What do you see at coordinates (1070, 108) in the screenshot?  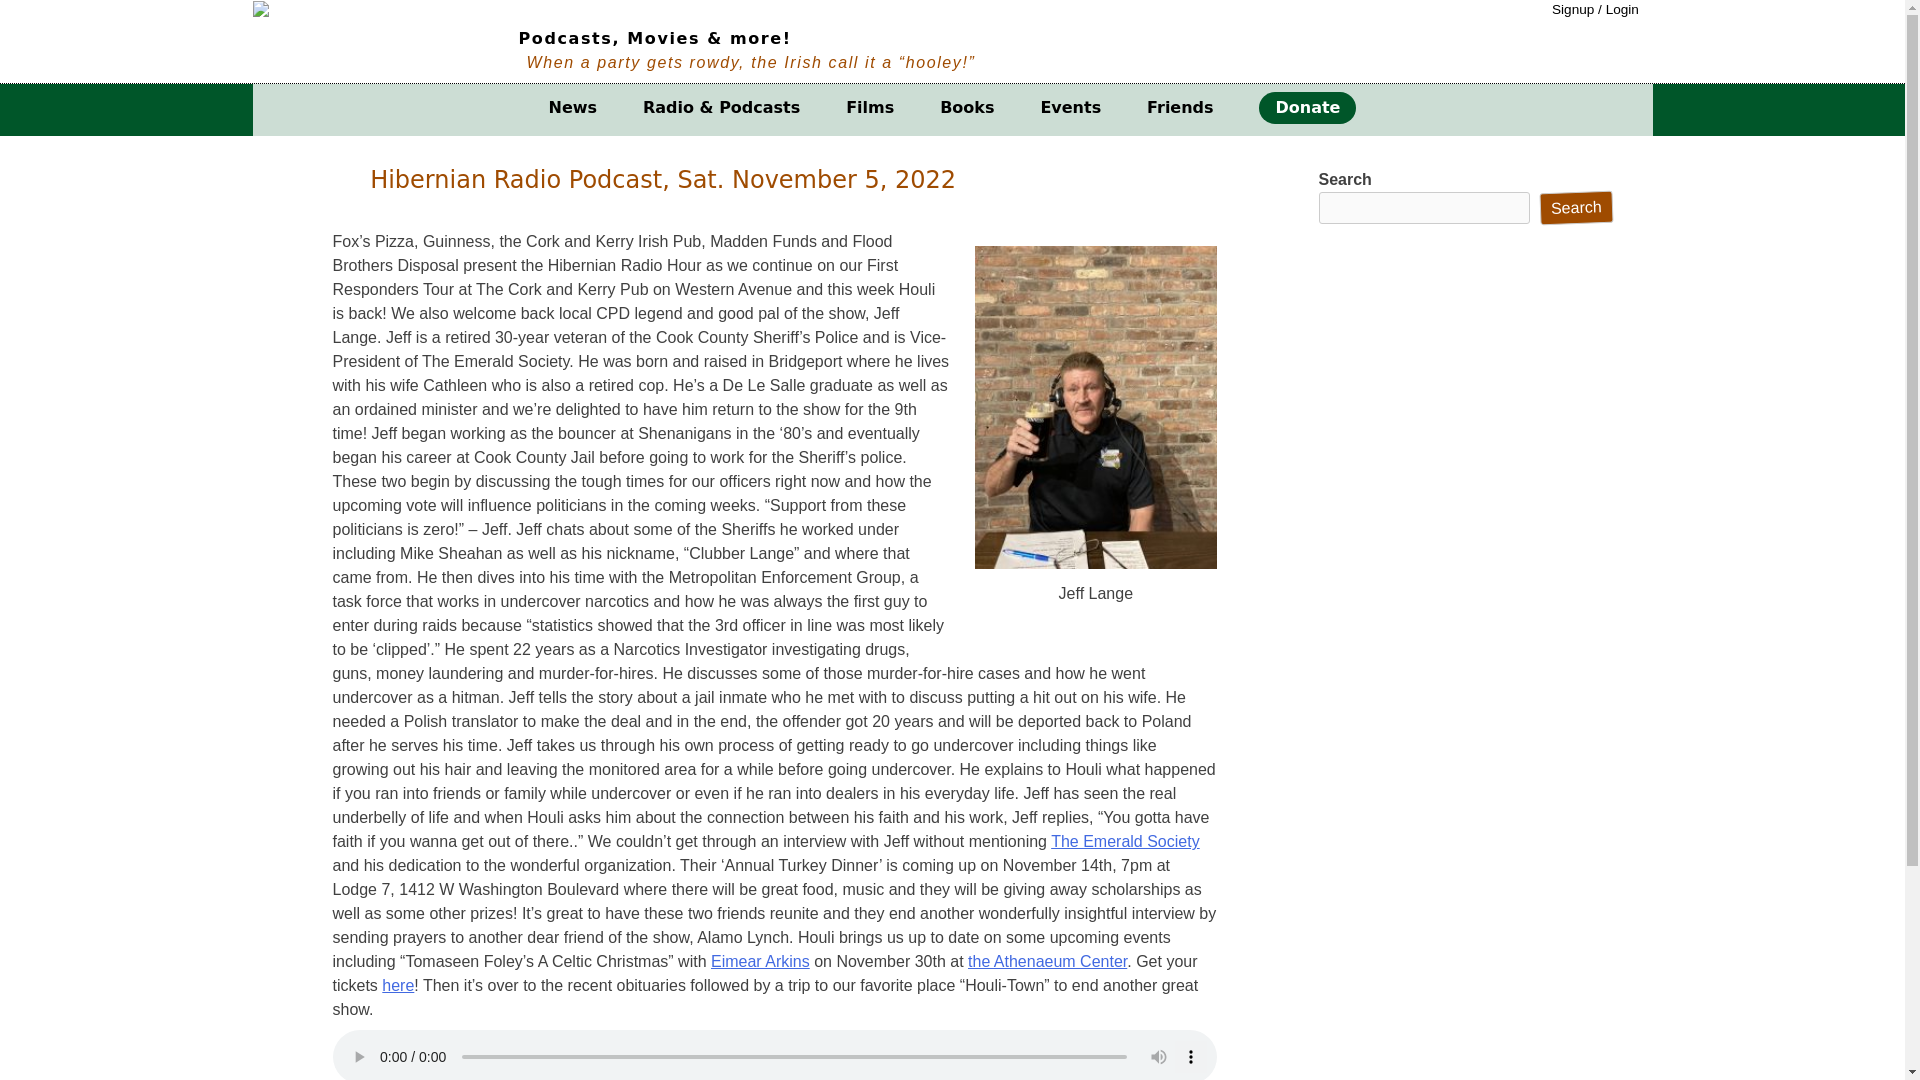 I see `Events` at bounding box center [1070, 108].